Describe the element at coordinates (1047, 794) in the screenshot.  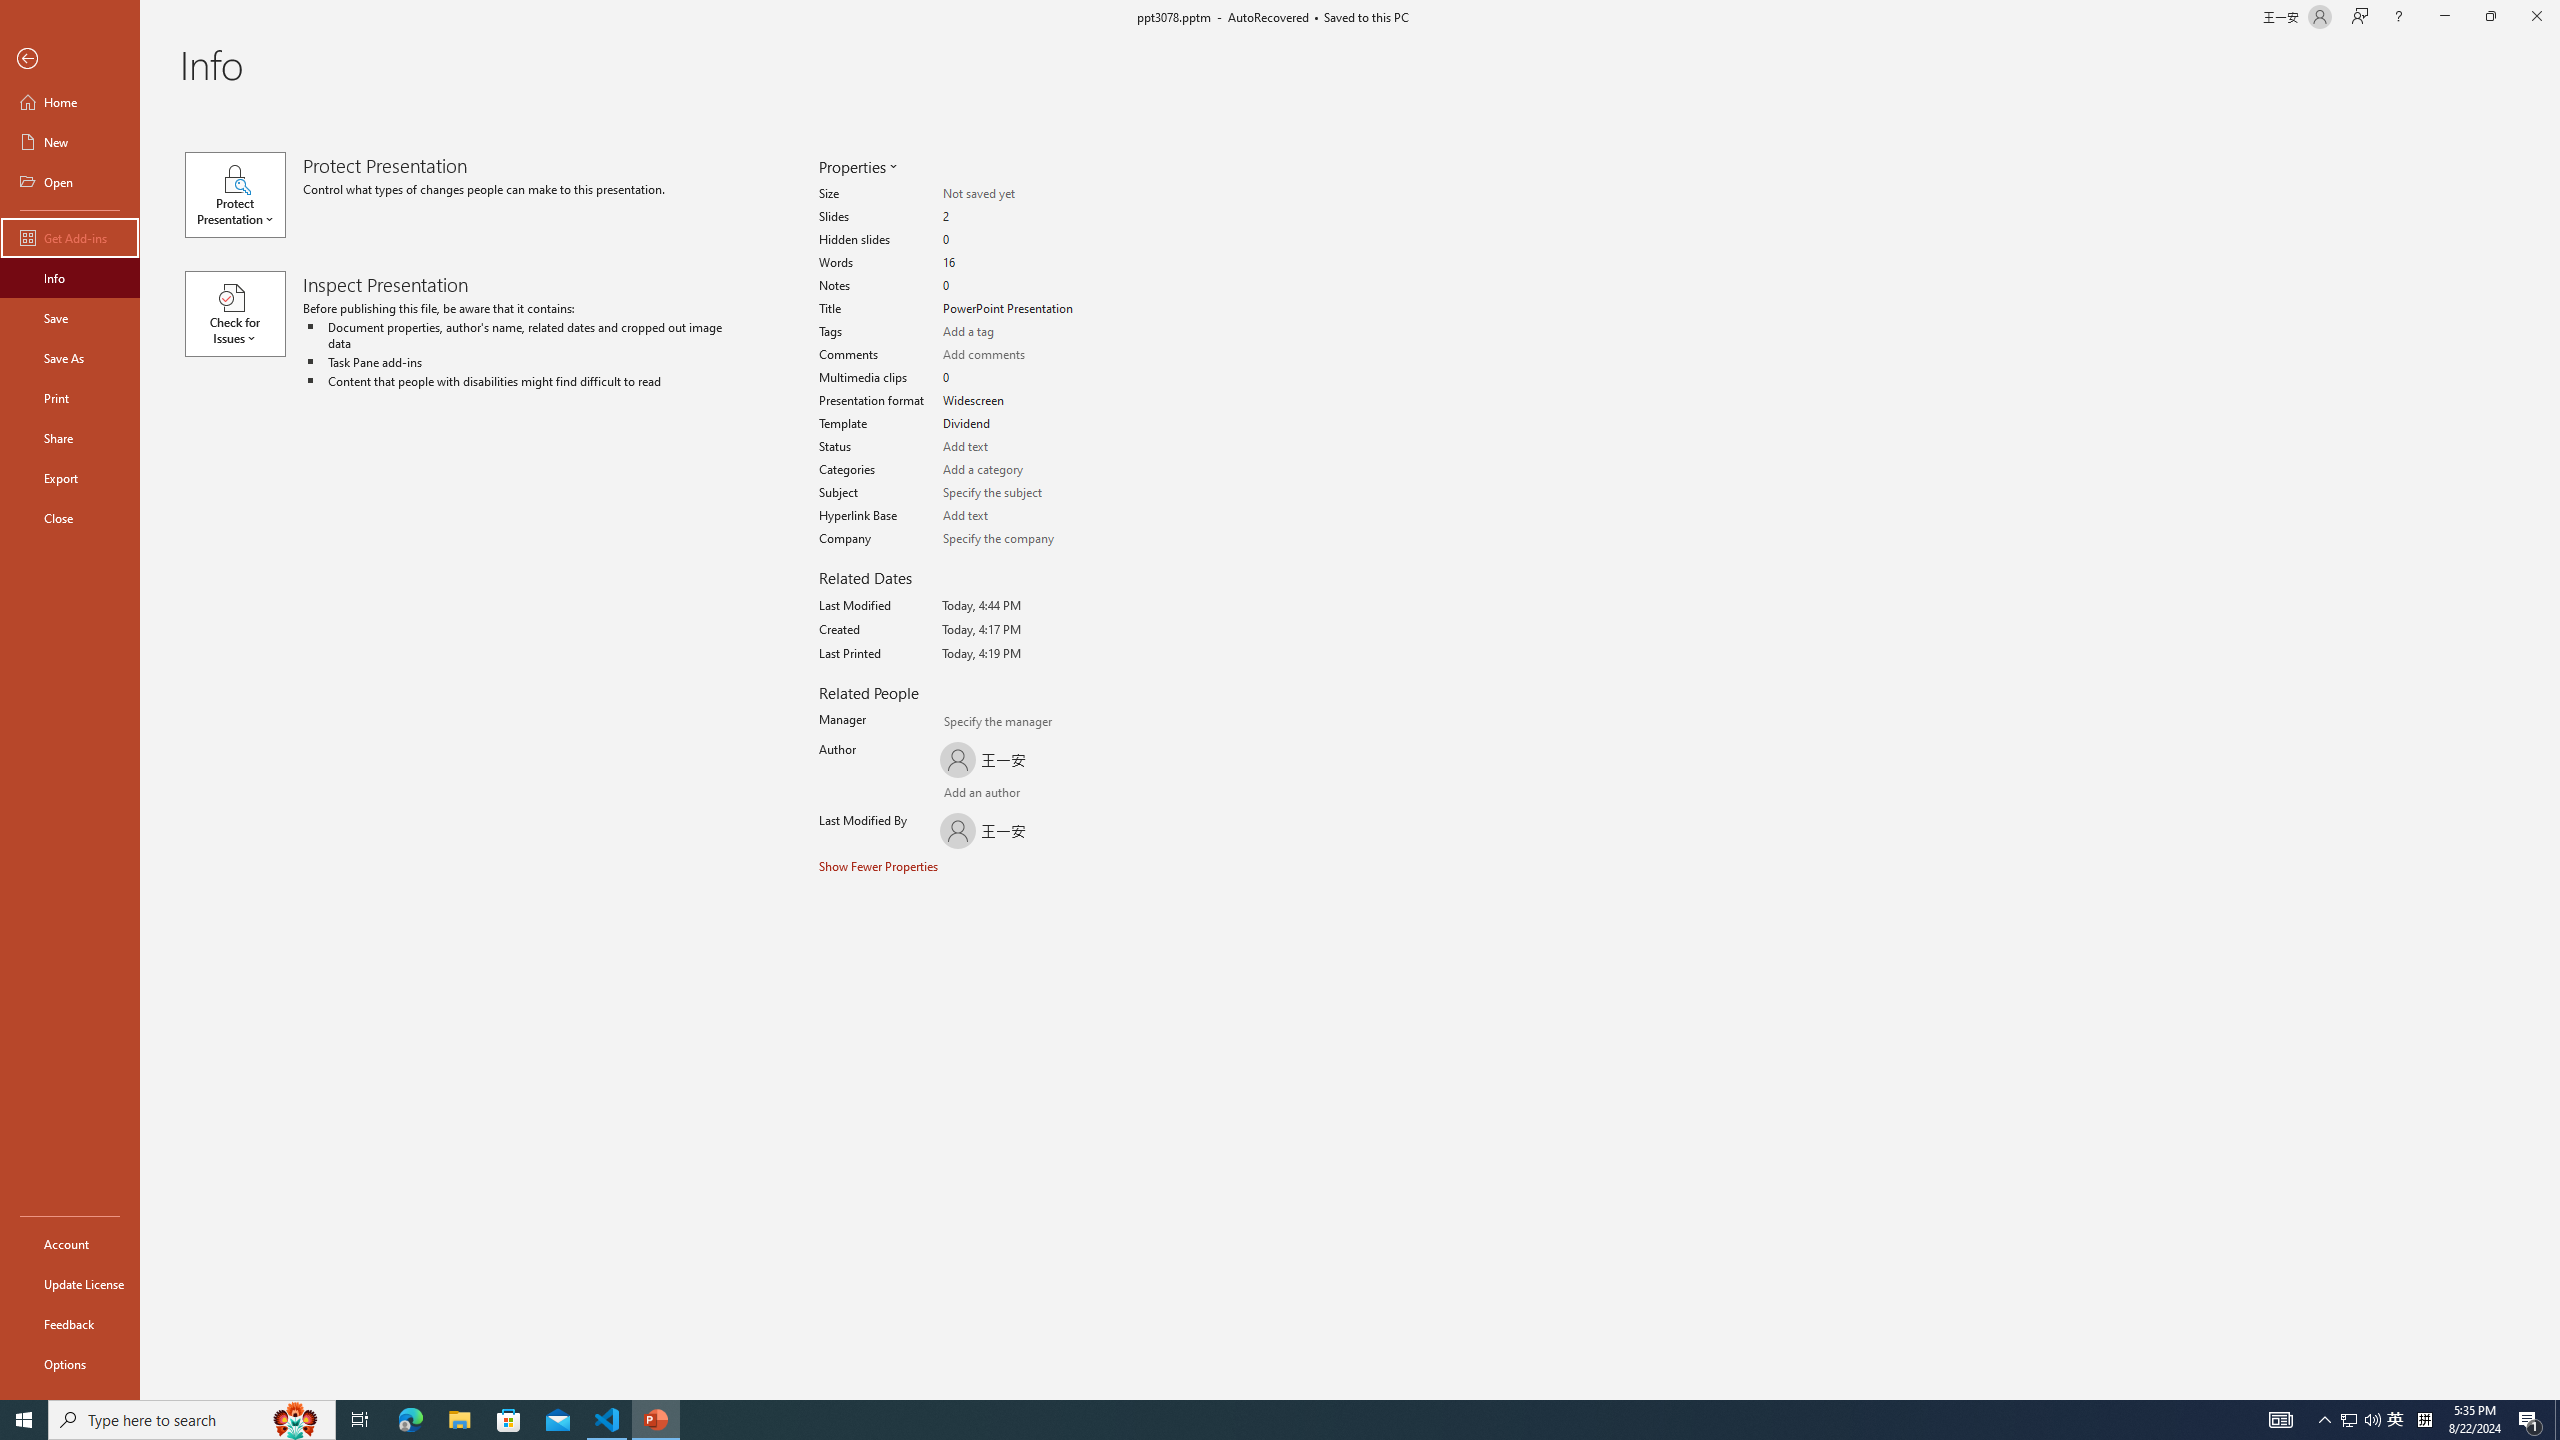
I see `Browse Address Book` at that location.